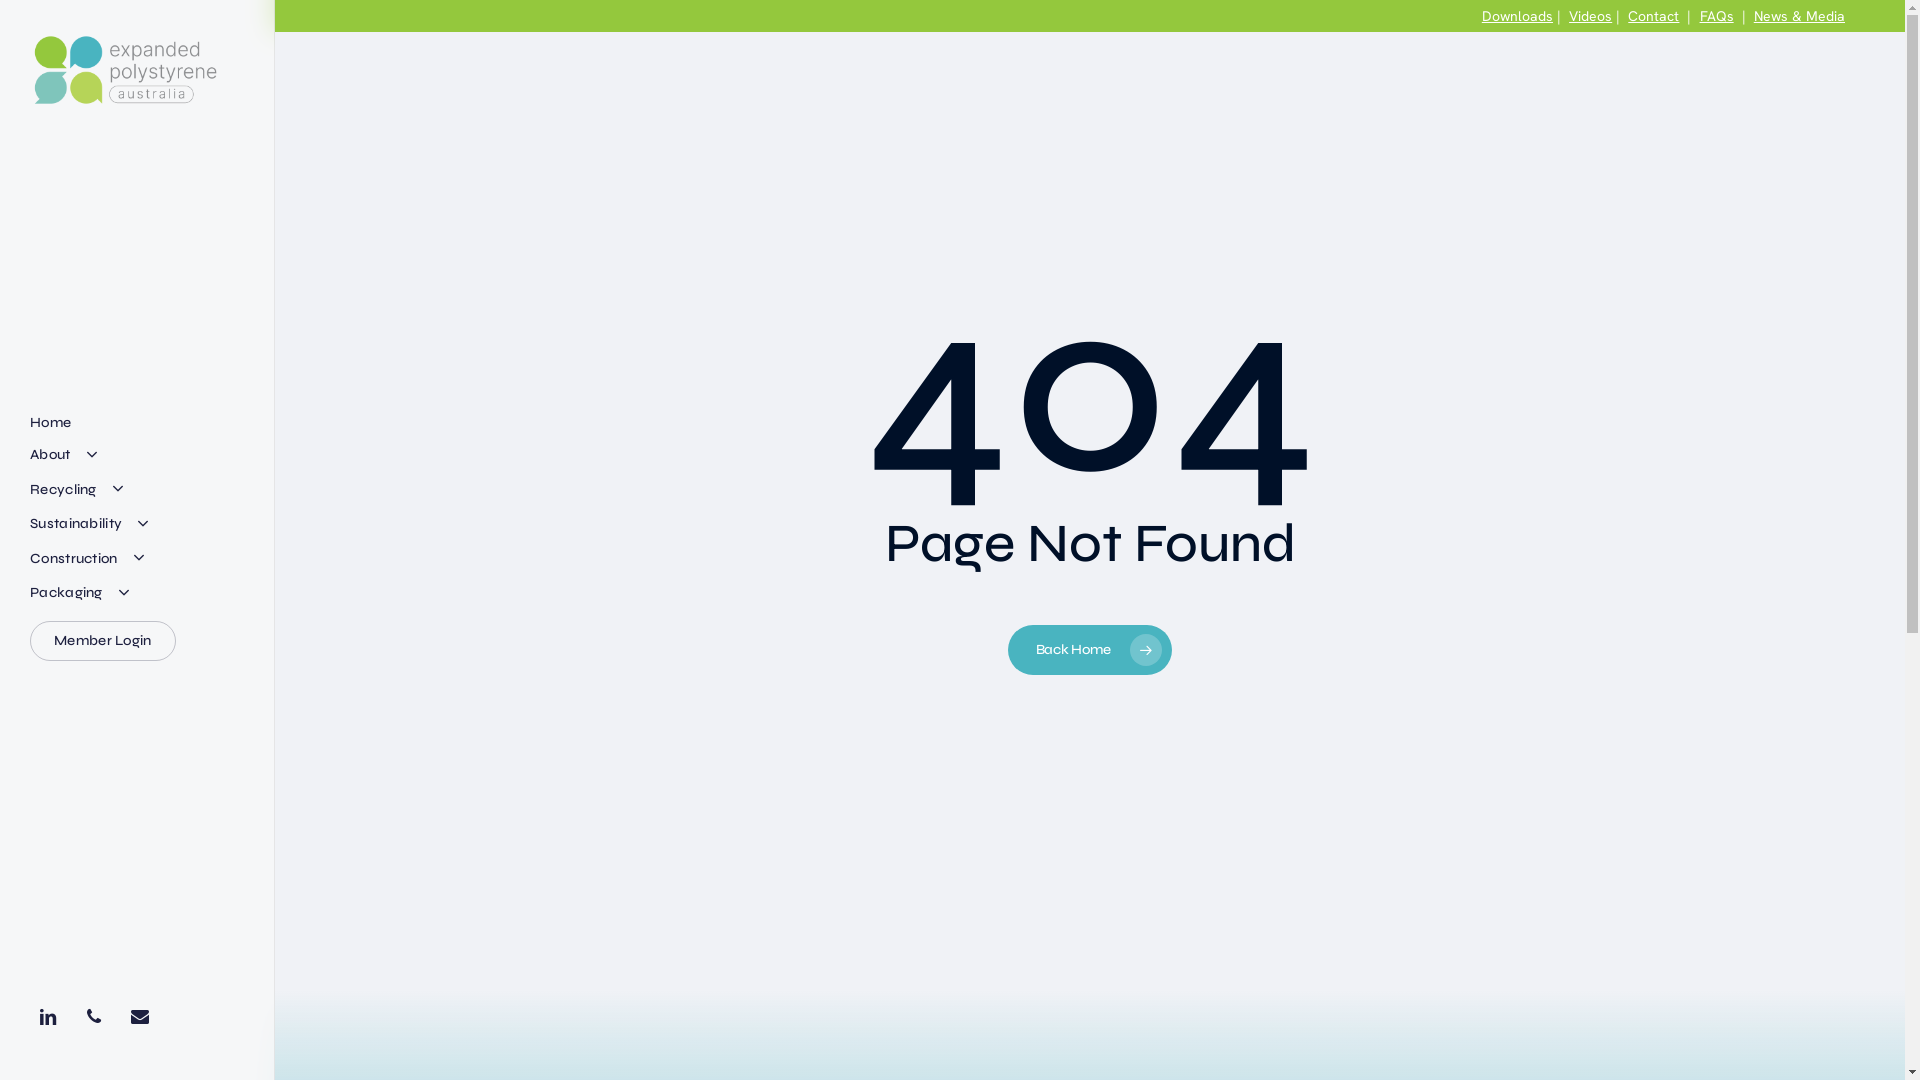  I want to click on FAQs, so click(1717, 16).